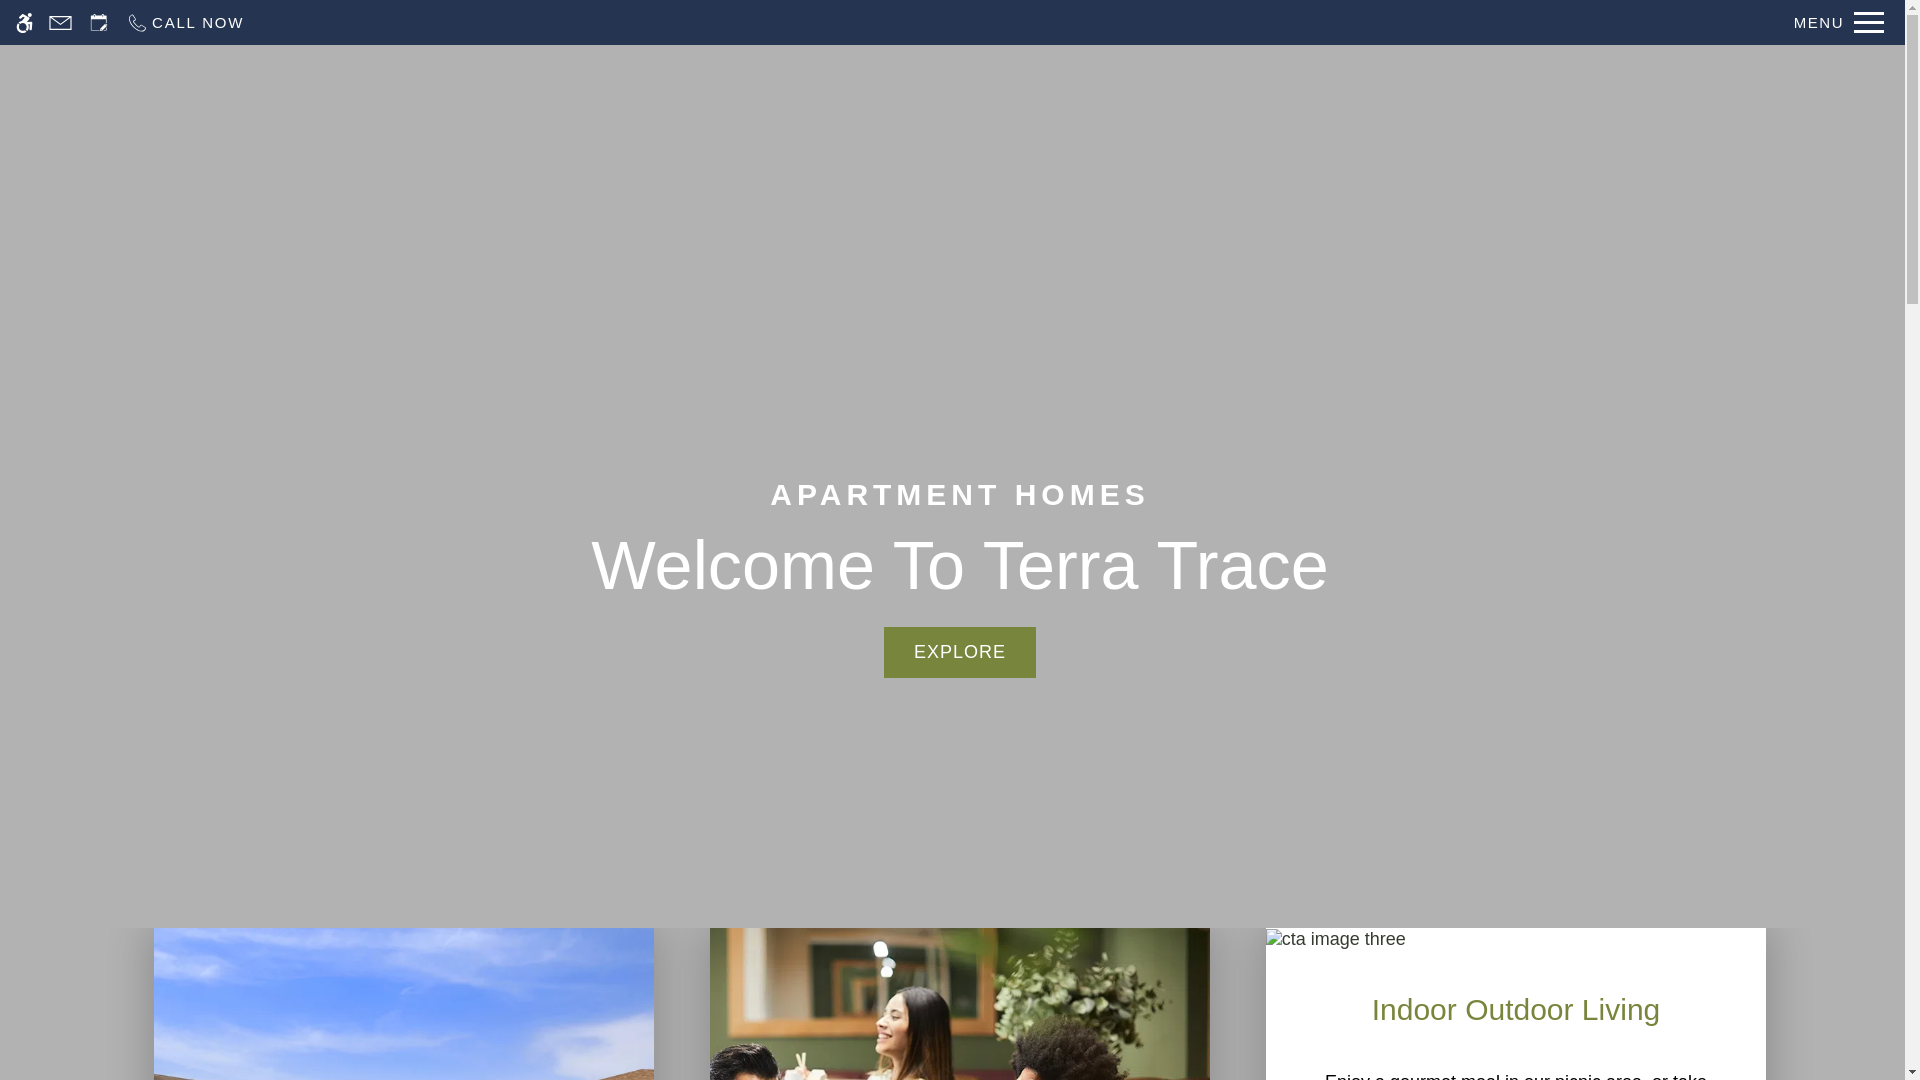 This screenshot has height=1080, width=1920. What do you see at coordinates (185, 22) in the screenshot?
I see `Contact page` at bounding box center [185, 22].